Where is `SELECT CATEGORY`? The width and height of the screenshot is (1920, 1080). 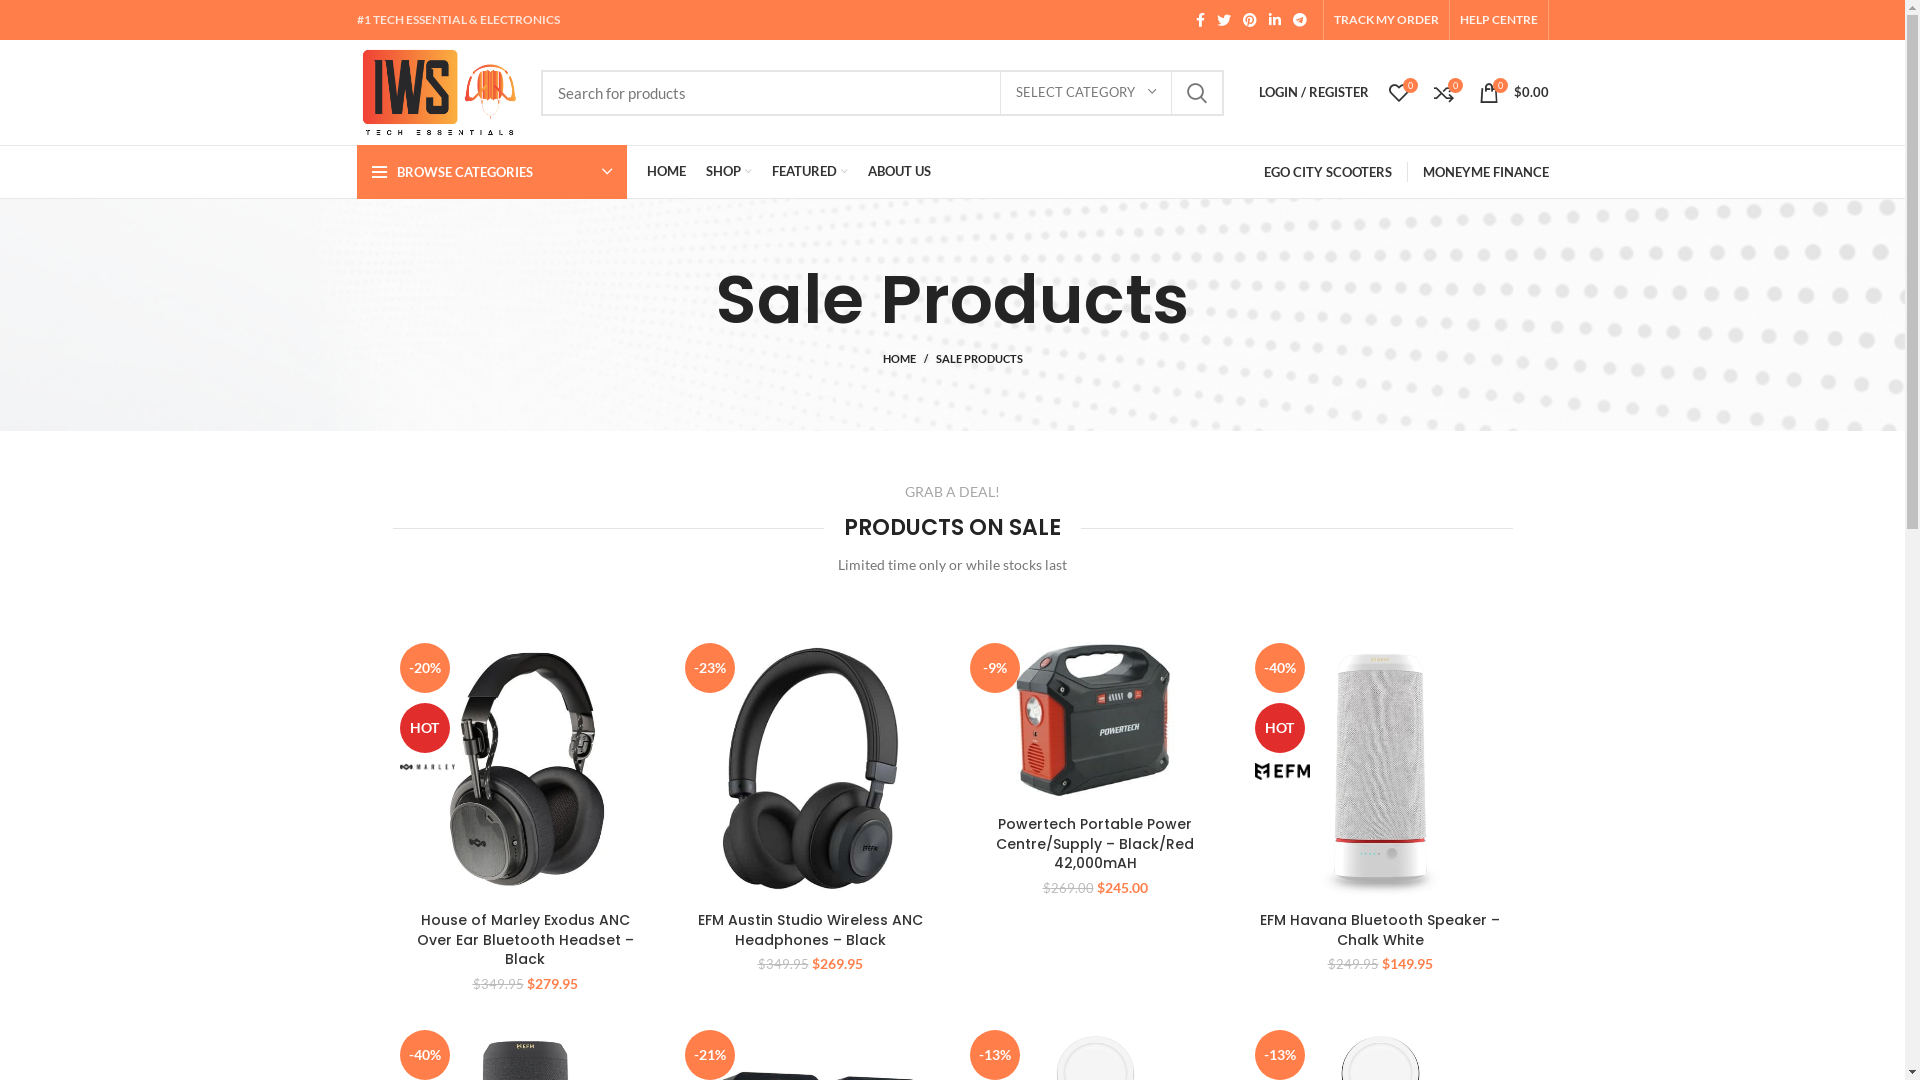
SELECT CATEGORY is located at coordinates (1086, 93).